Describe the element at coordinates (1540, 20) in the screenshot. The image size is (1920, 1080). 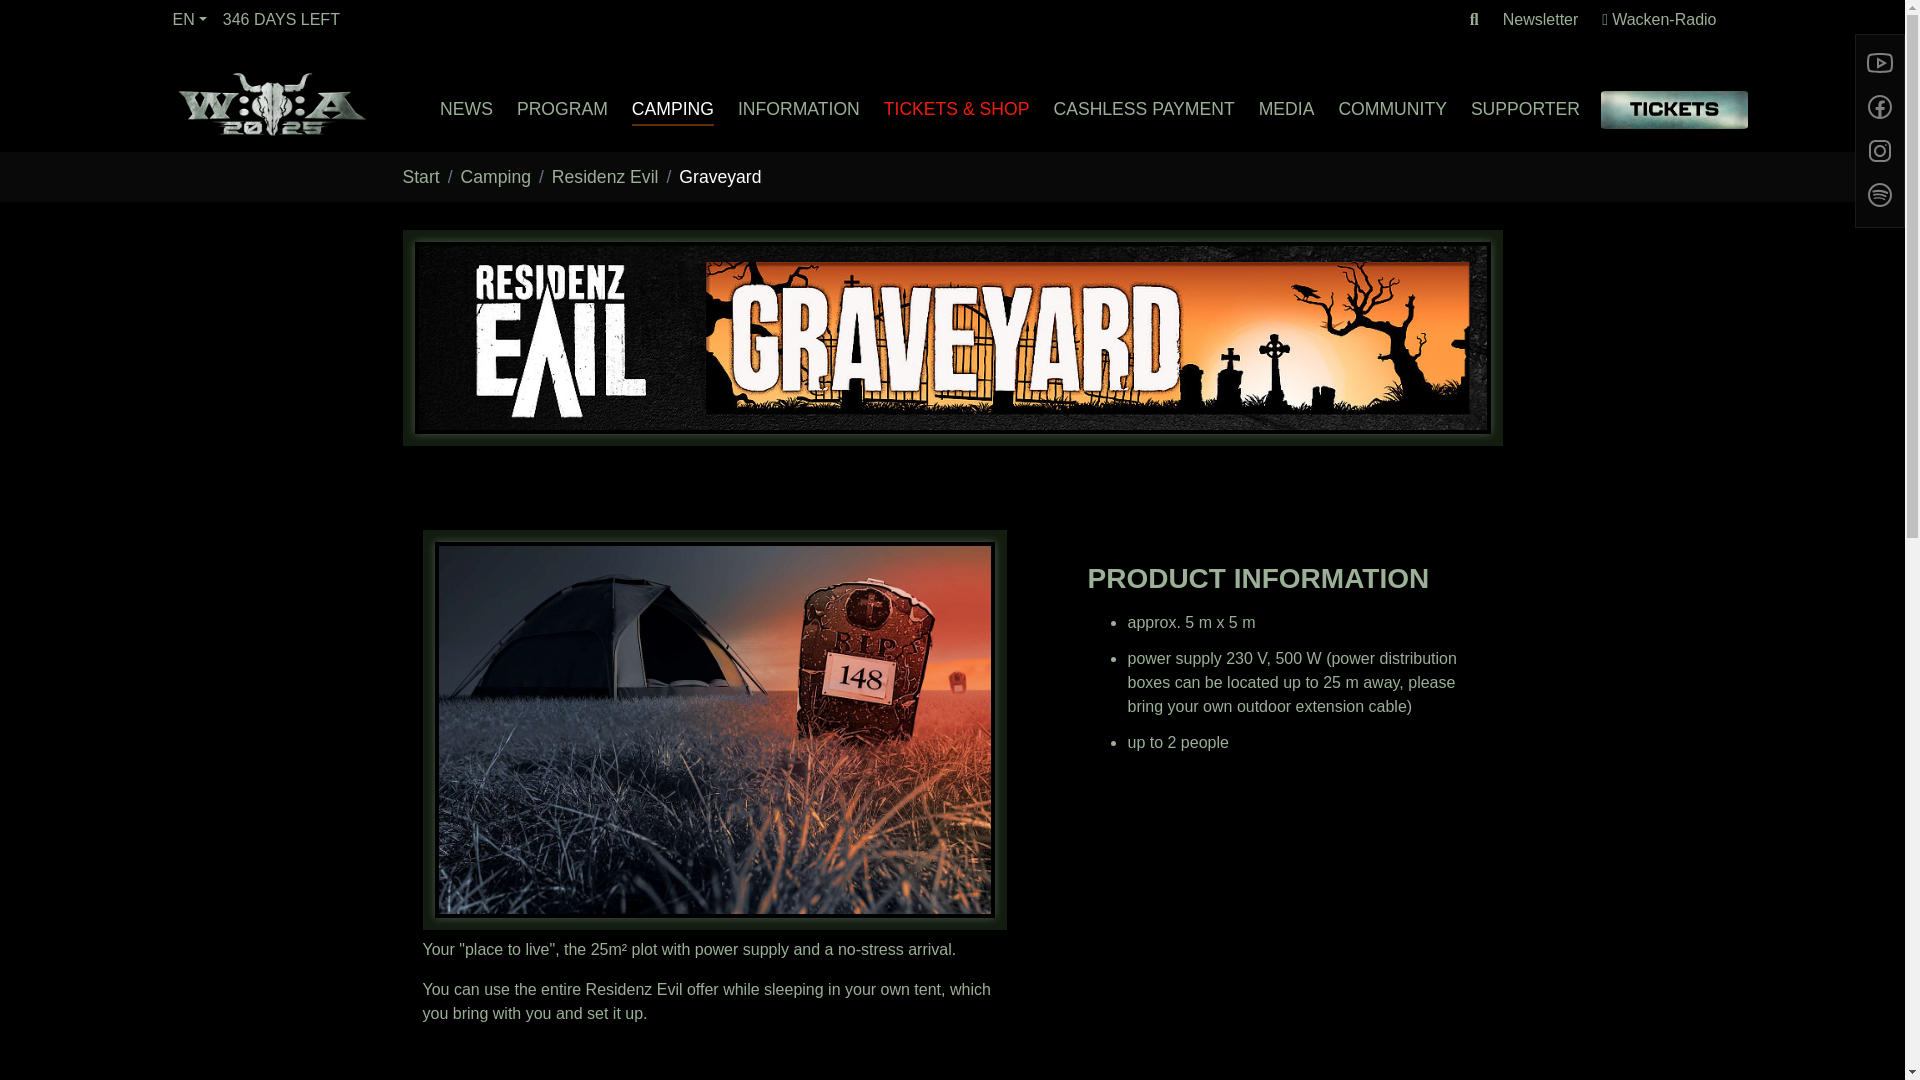
I see `Newsletter` at that location.